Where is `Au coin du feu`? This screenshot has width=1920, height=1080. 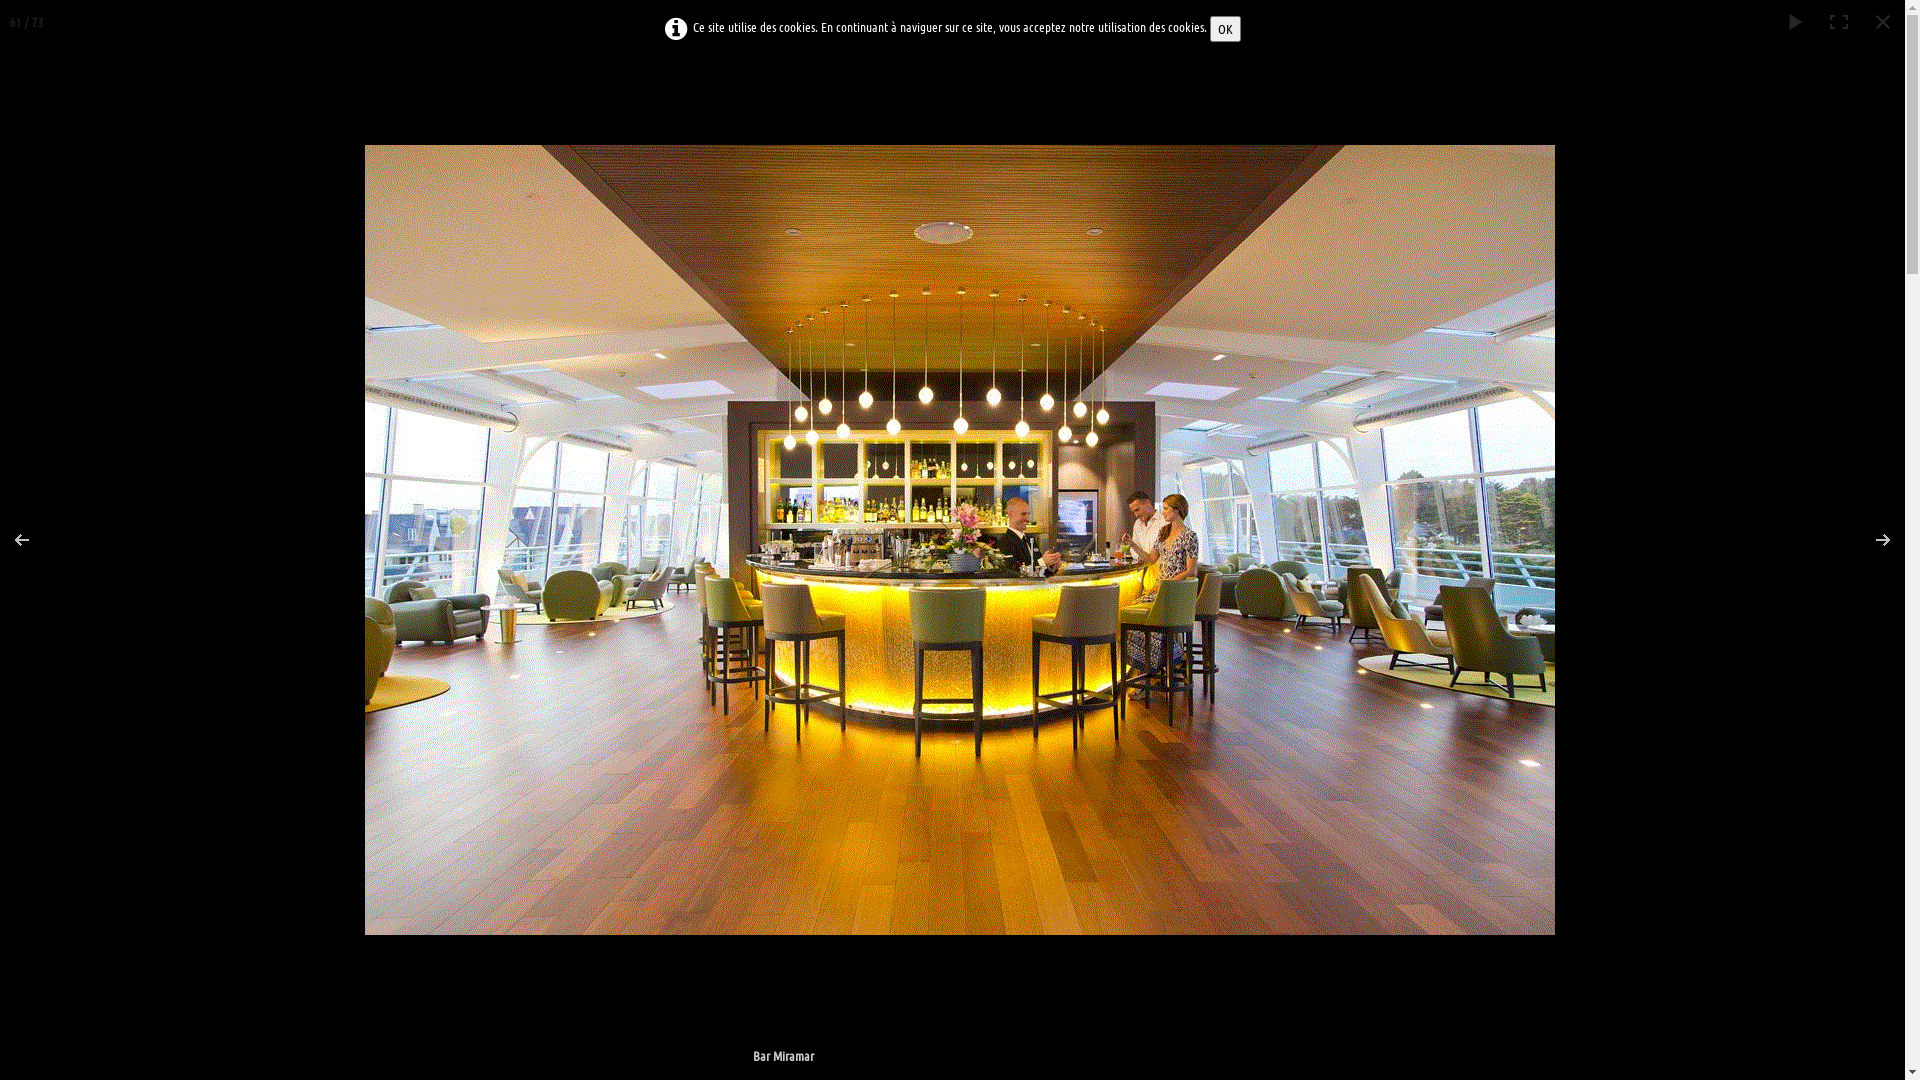 Au coin du feu is located at coordinates (626, 784).